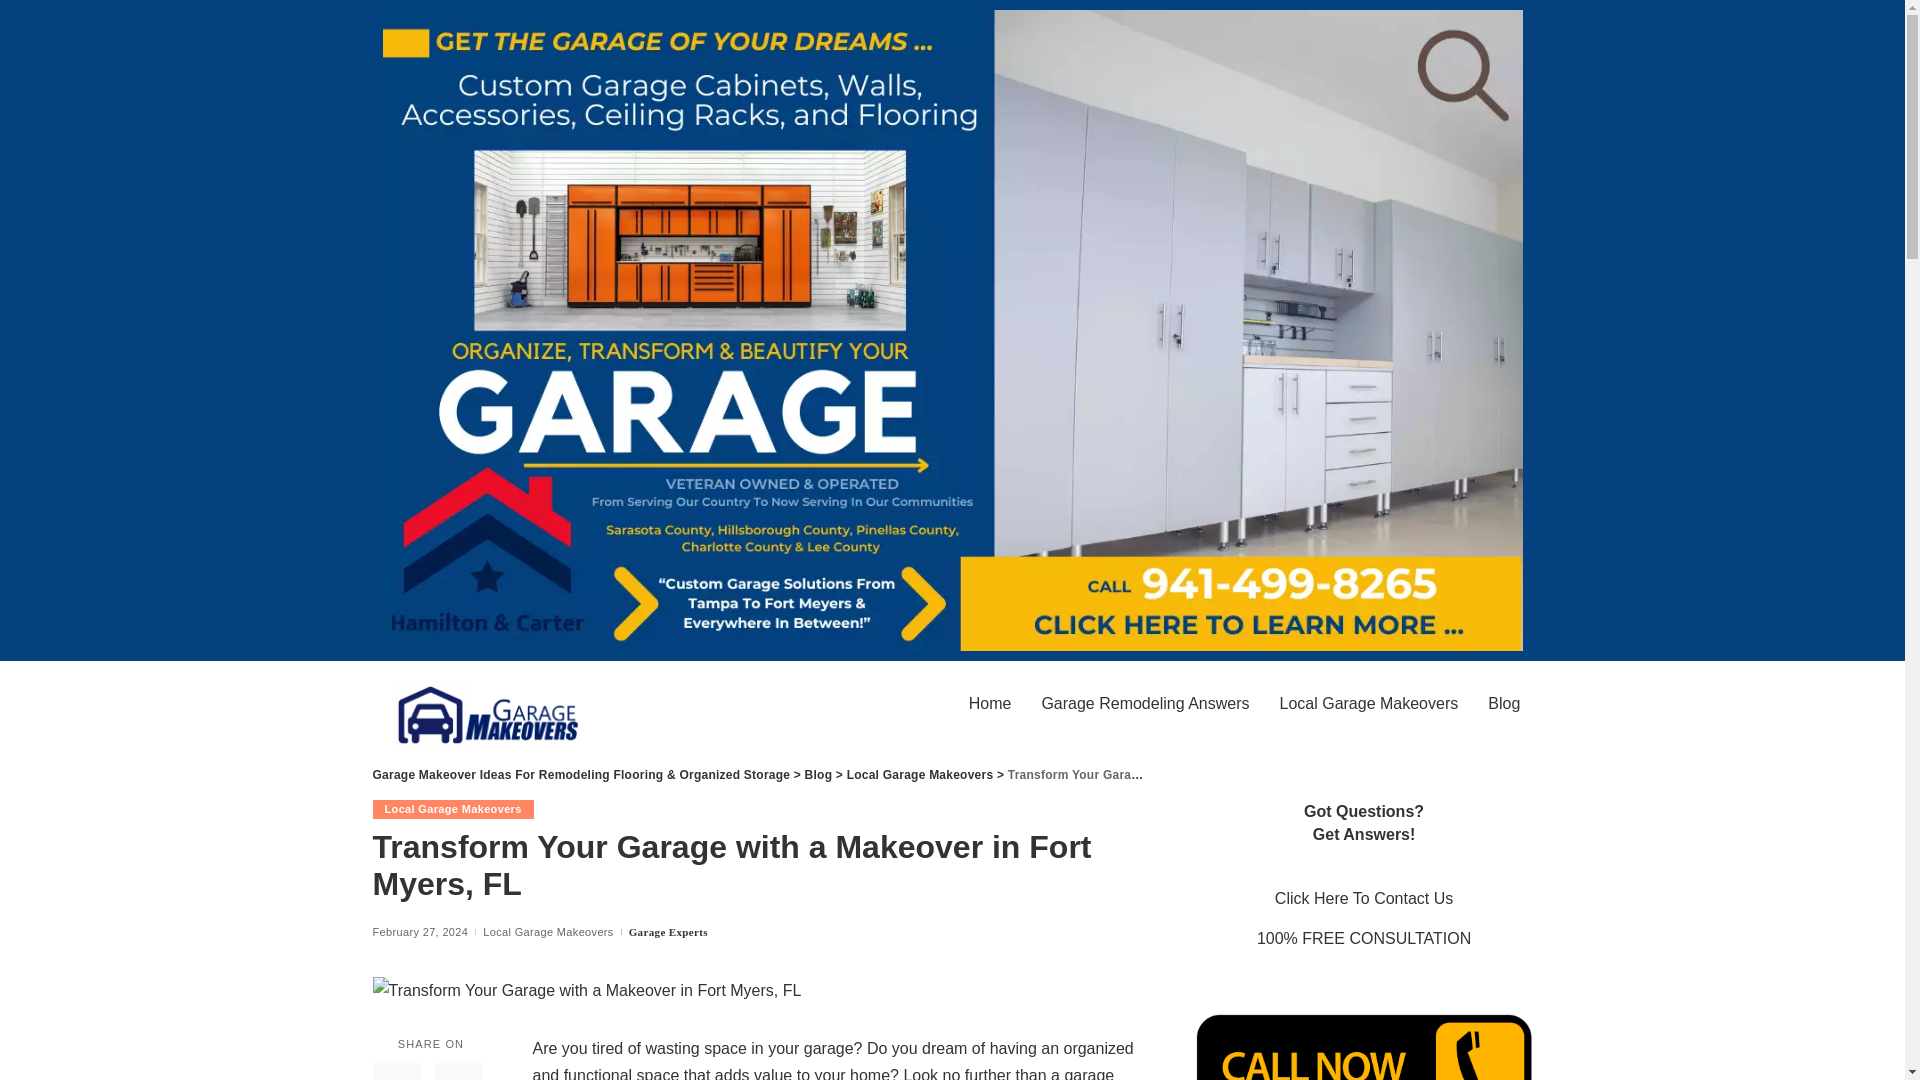  What do you see at coordinates (920, 774) in the screenshot?
I see `Go to the Local Garage Makeovers Category archives.` at bounding box center [920, 774].